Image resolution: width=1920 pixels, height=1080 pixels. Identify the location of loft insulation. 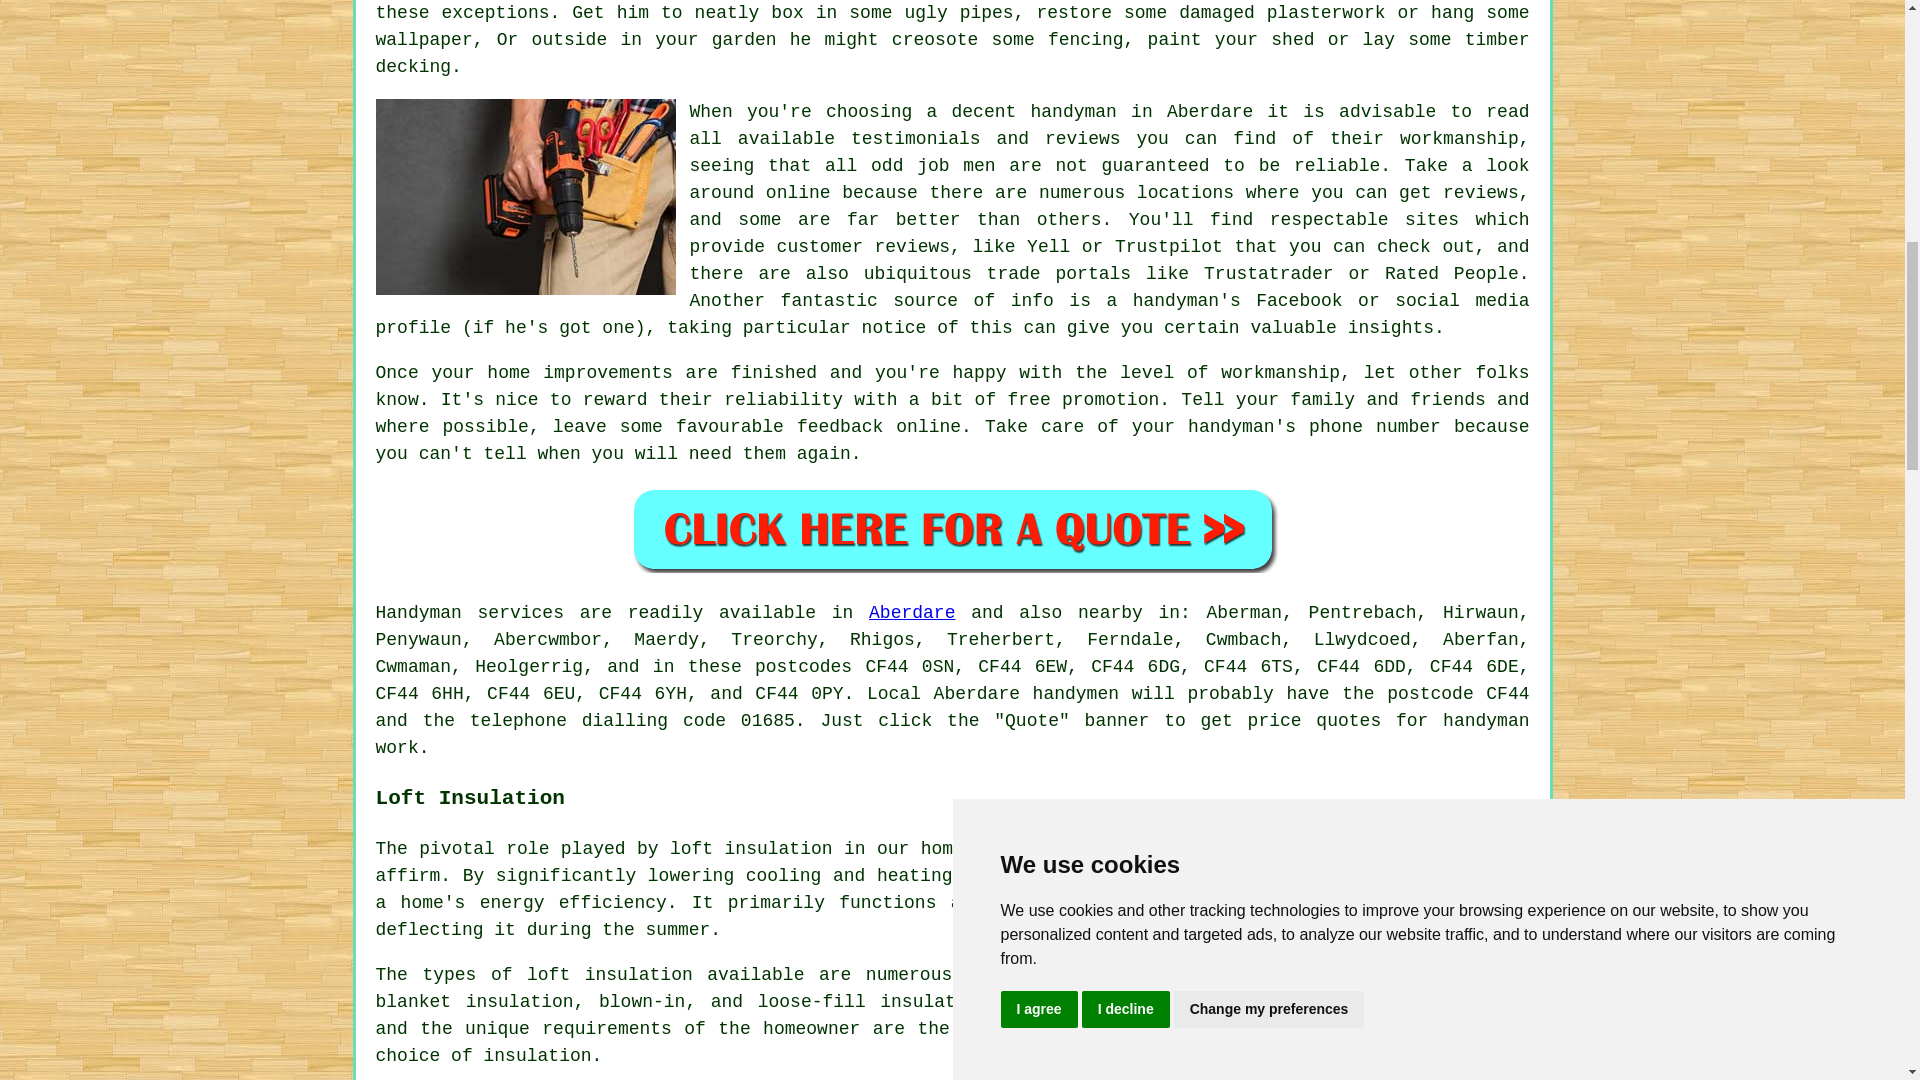
(752, 848).